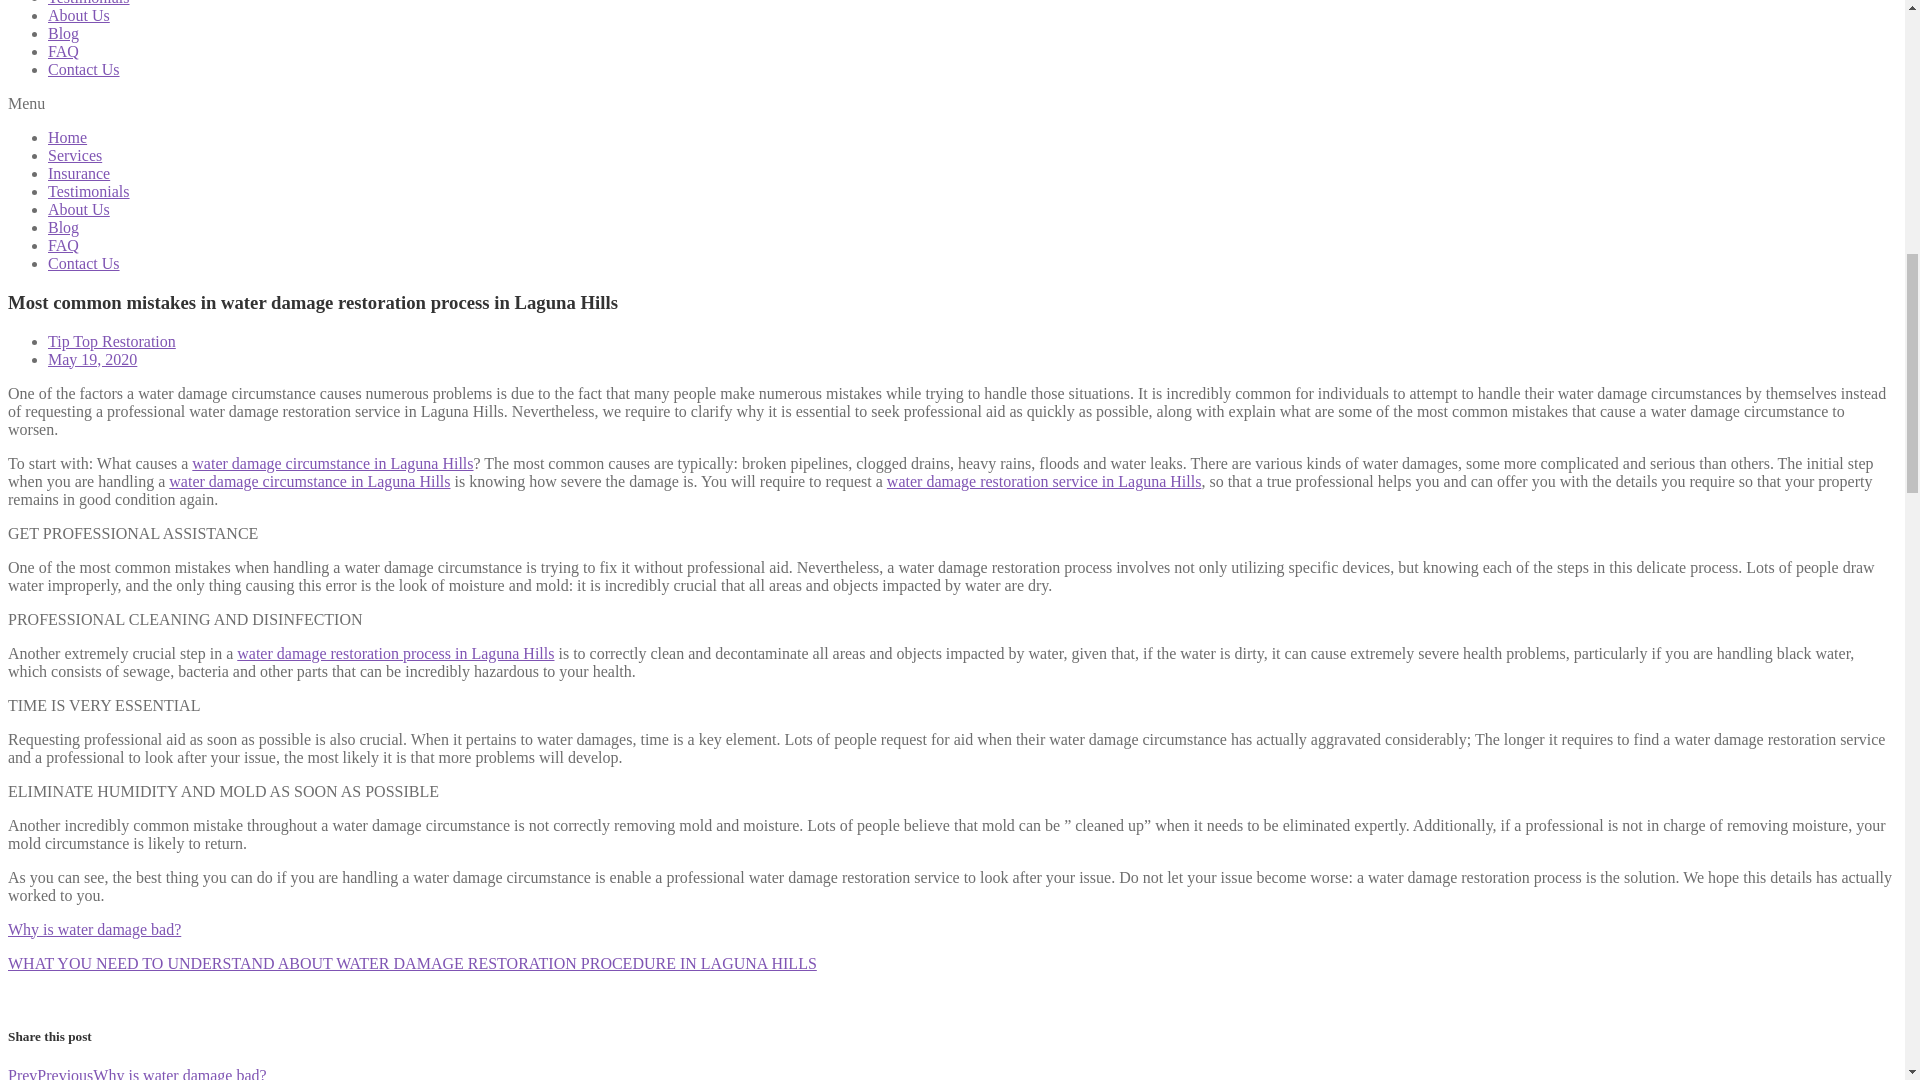  I want to click on Blog, so click(63, 33).